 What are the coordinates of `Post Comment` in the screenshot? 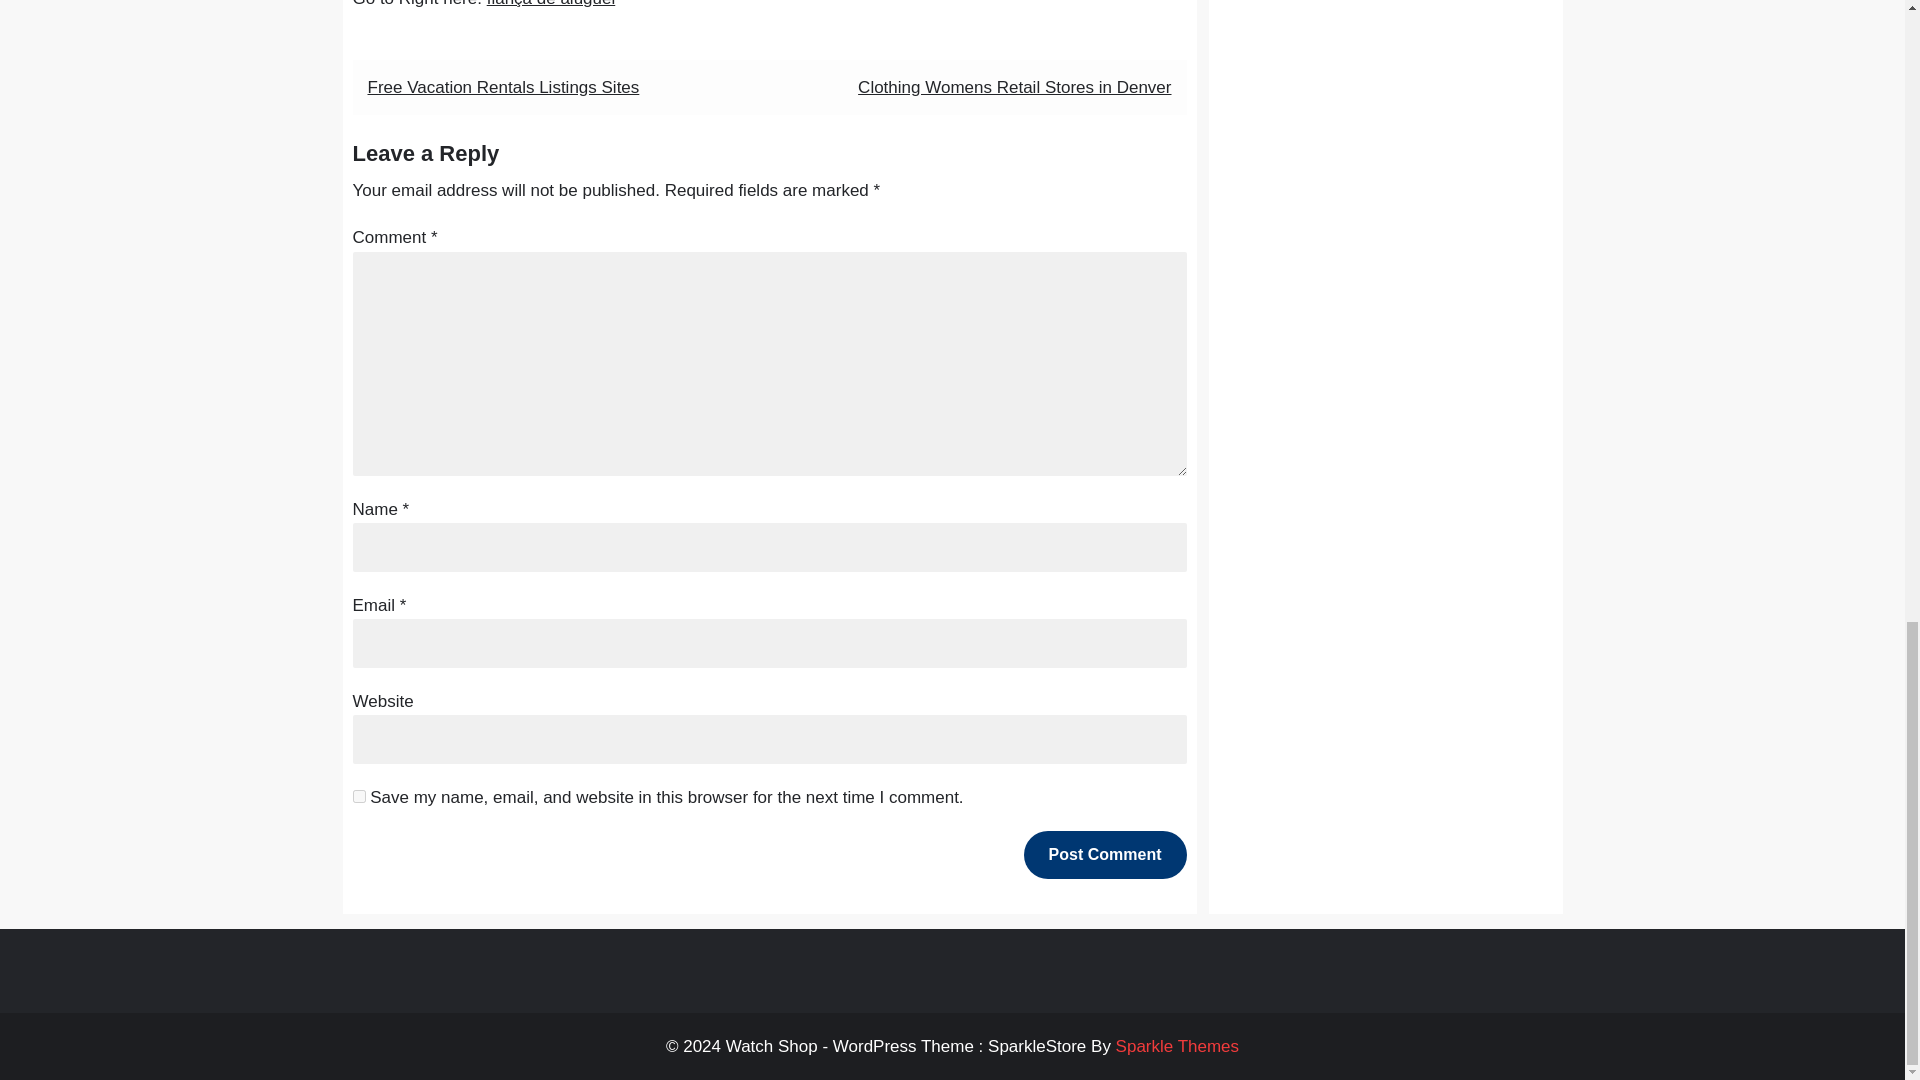 It's located at (1104, 854).